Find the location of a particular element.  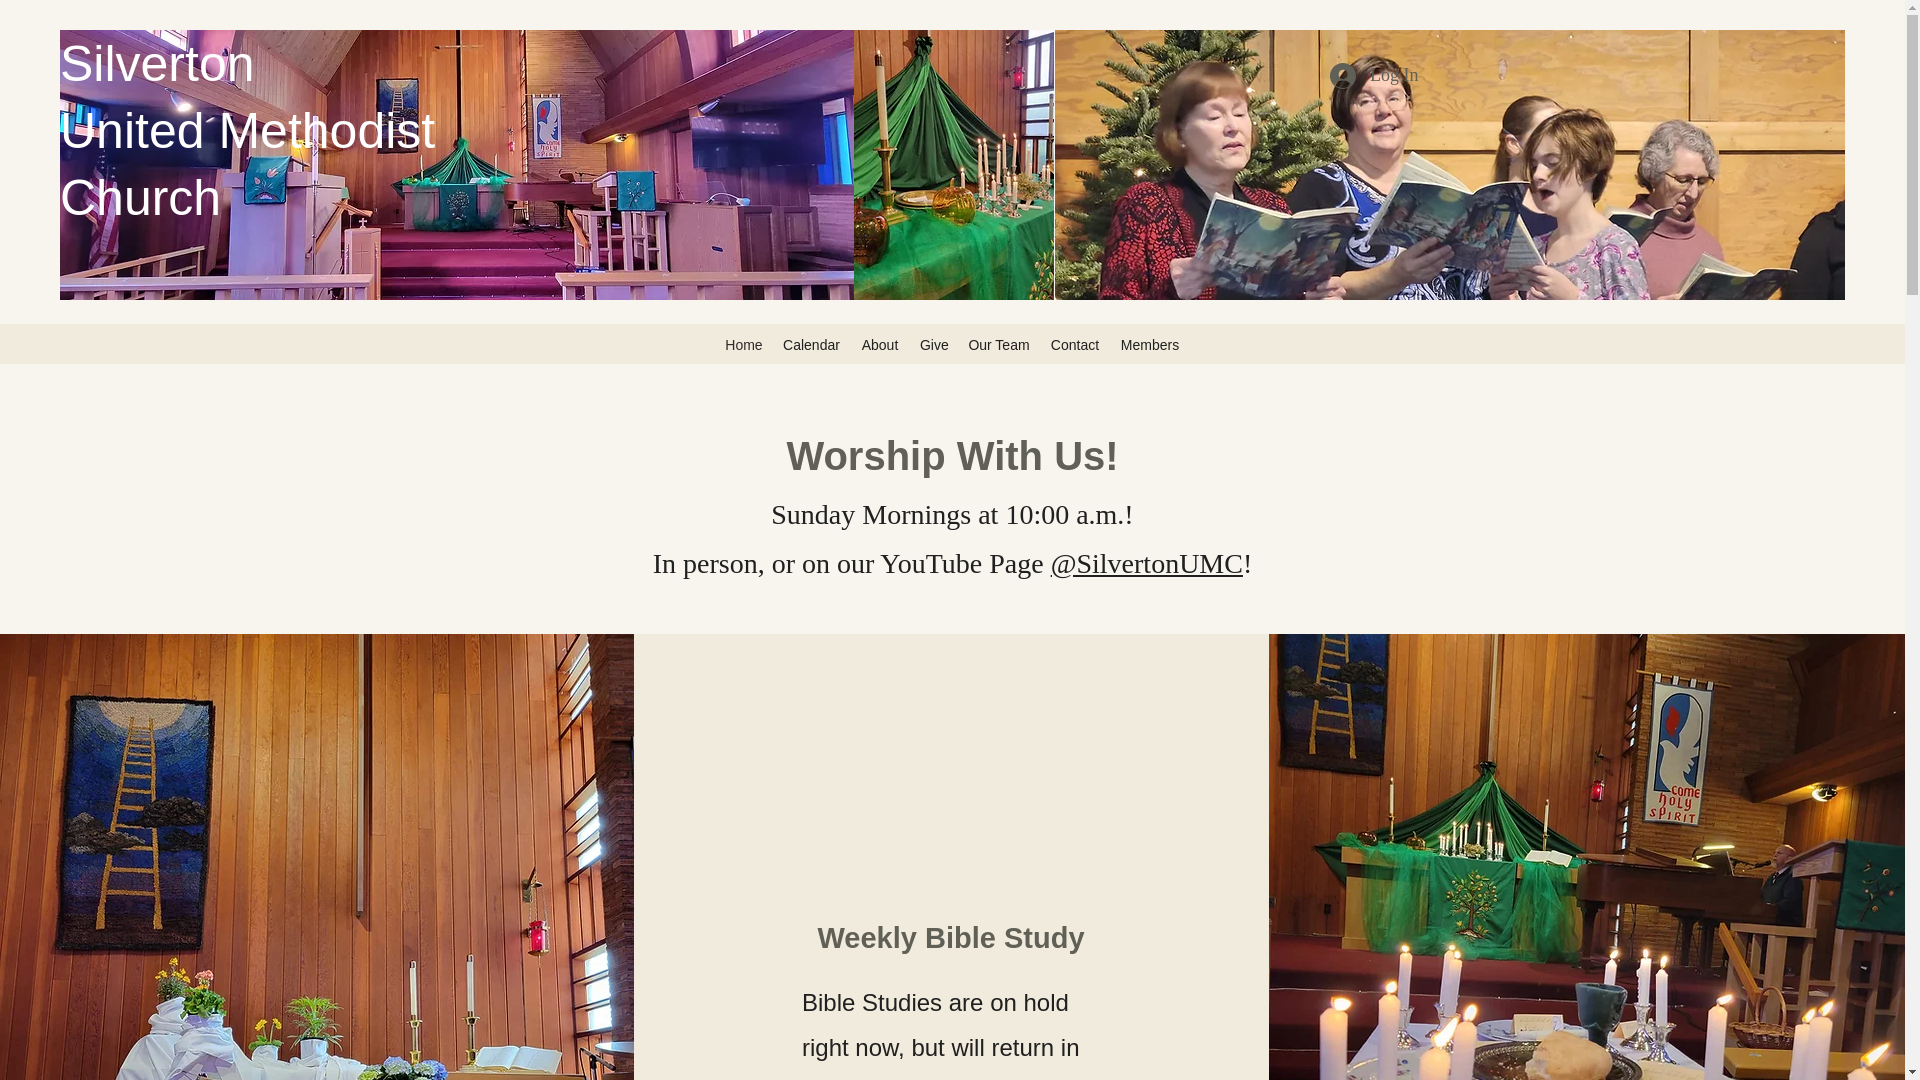

Log In is located at coordinates (1374, 76).